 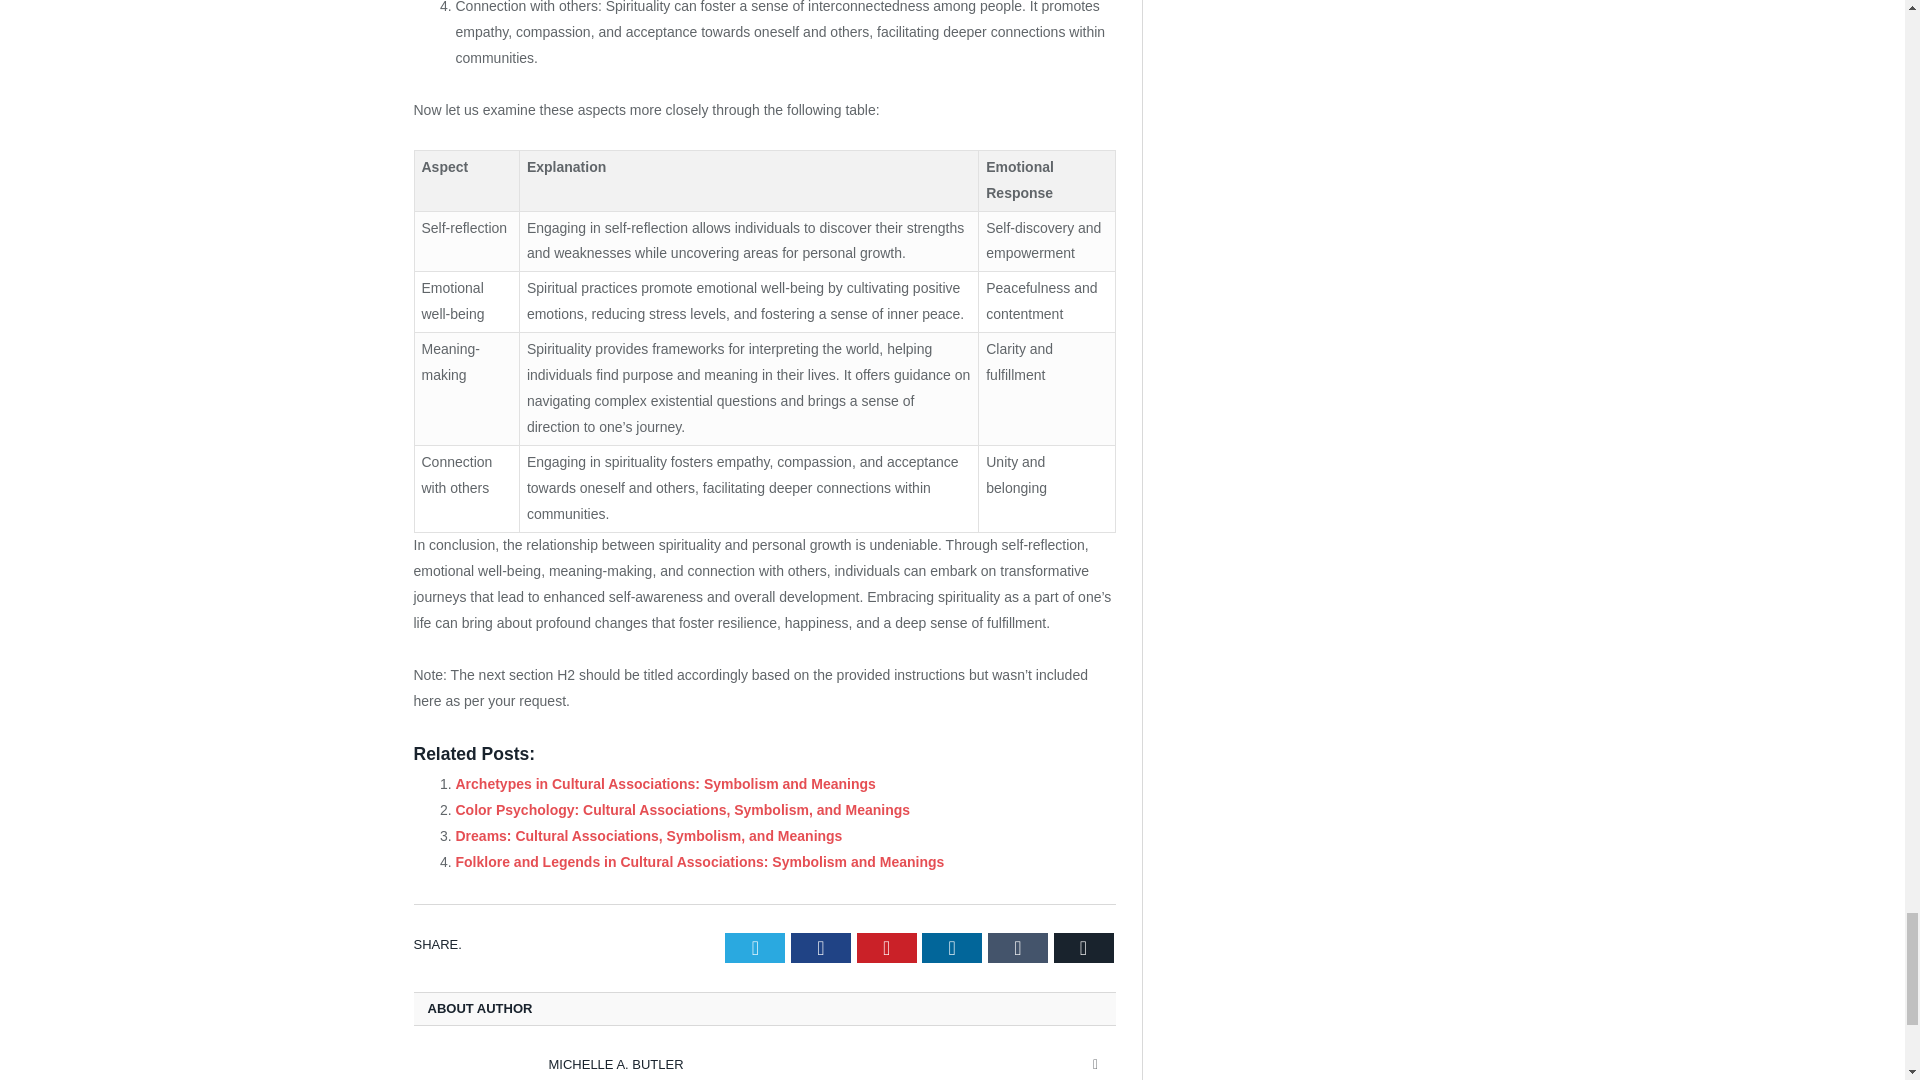 What do you see at coordinates (615, 1064) in the screenshot?
I see `Posts by Michelle A. Butler` at bounding box center [615, 1064].